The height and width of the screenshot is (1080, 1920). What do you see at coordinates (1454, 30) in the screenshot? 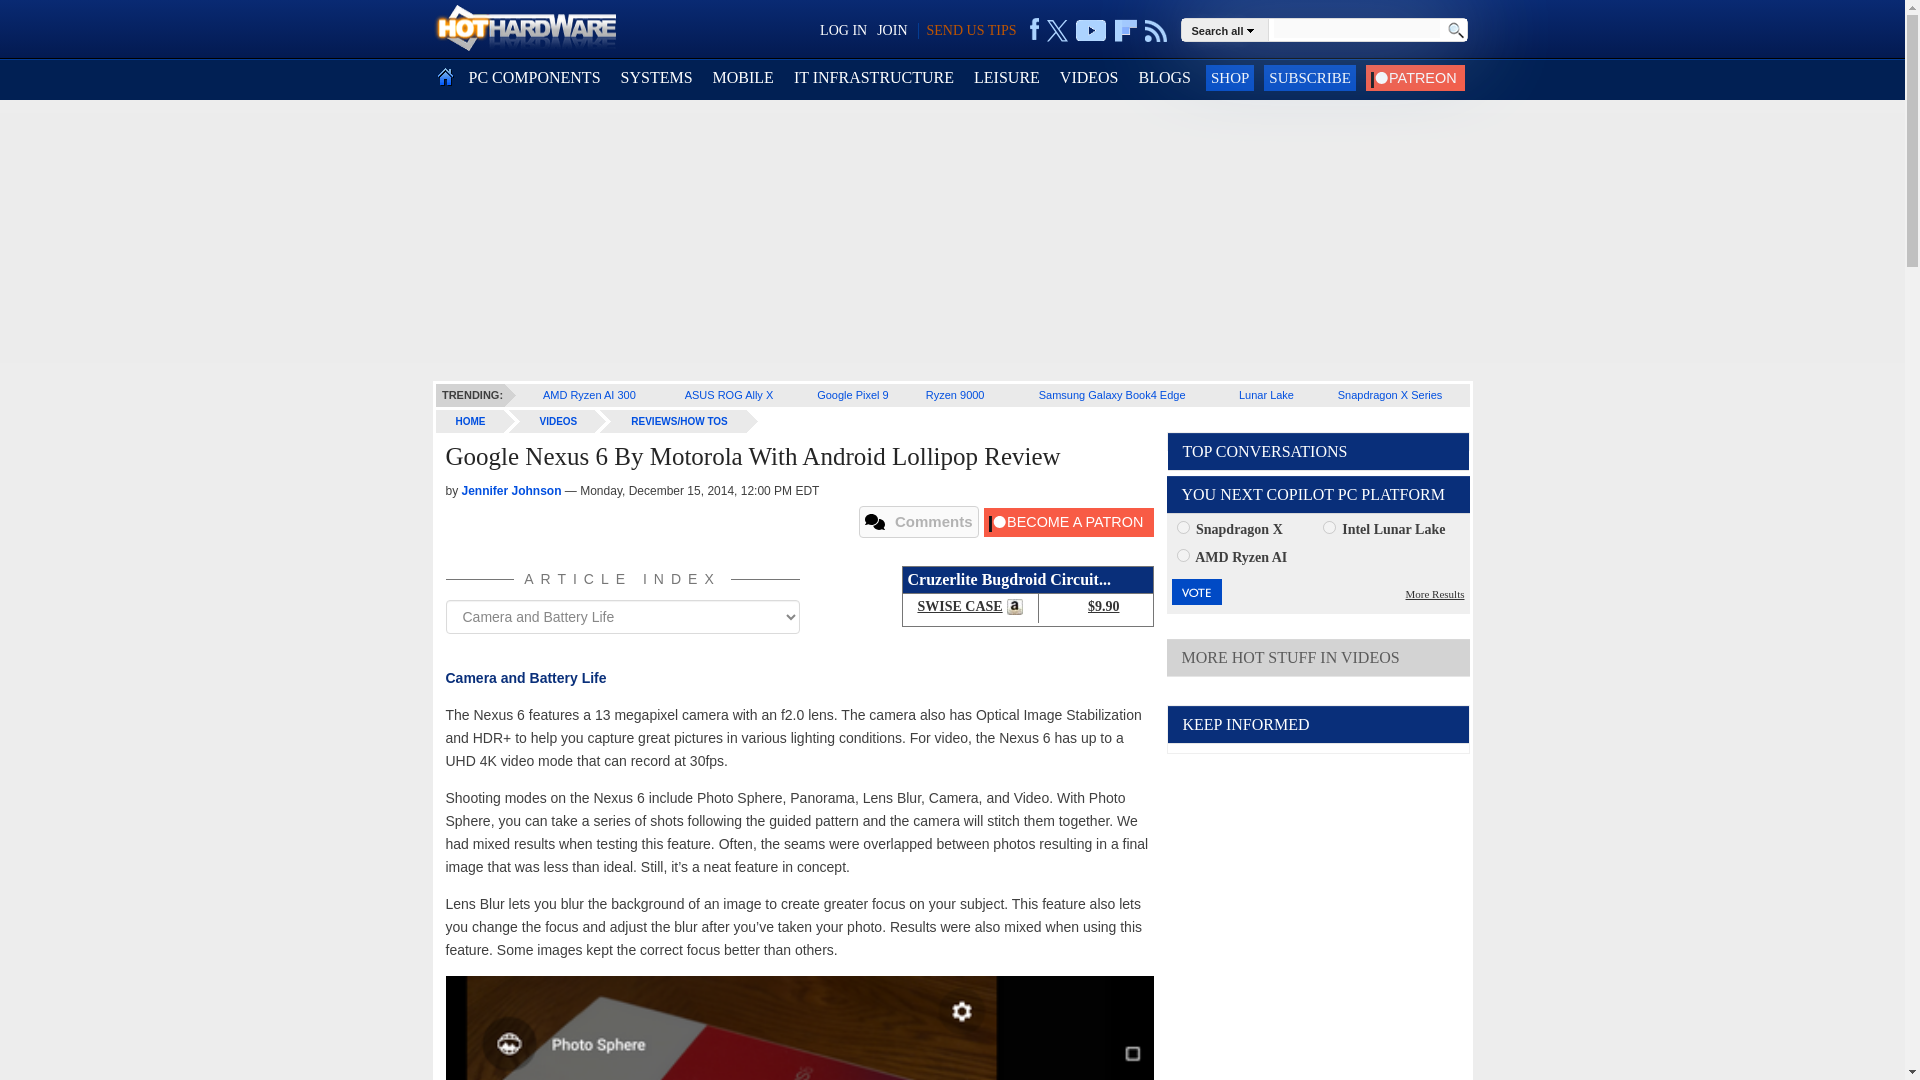
I see `Go` at bounding box center [1454, 30].